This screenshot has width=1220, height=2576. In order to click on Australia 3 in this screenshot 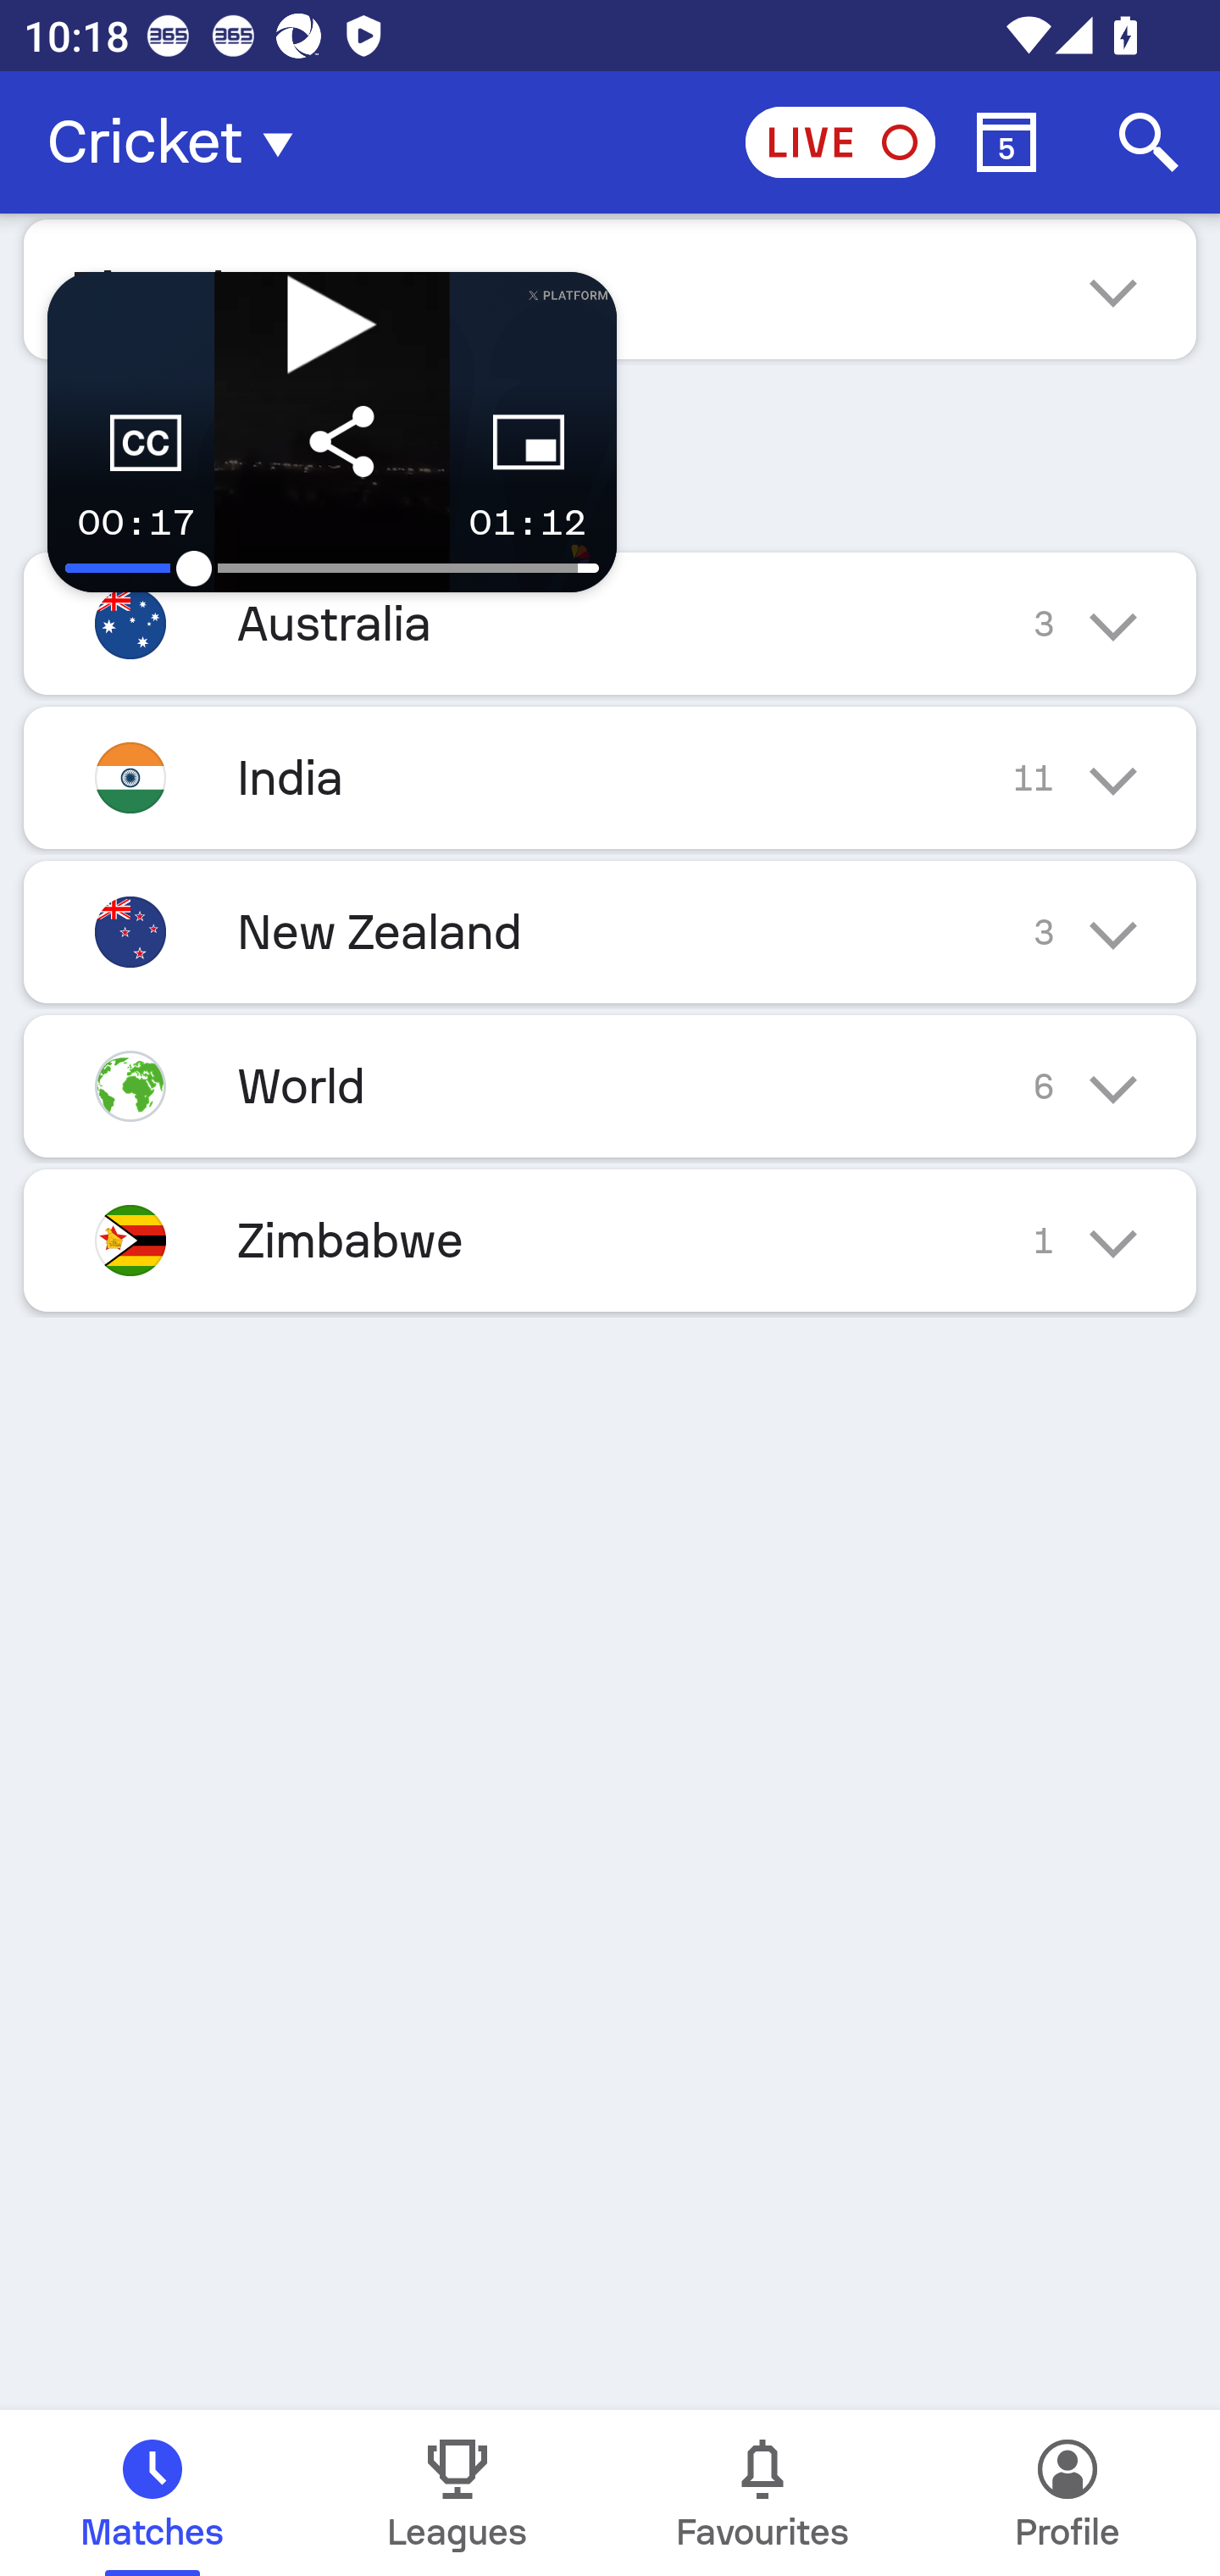, I will do `click(610, 623)`.